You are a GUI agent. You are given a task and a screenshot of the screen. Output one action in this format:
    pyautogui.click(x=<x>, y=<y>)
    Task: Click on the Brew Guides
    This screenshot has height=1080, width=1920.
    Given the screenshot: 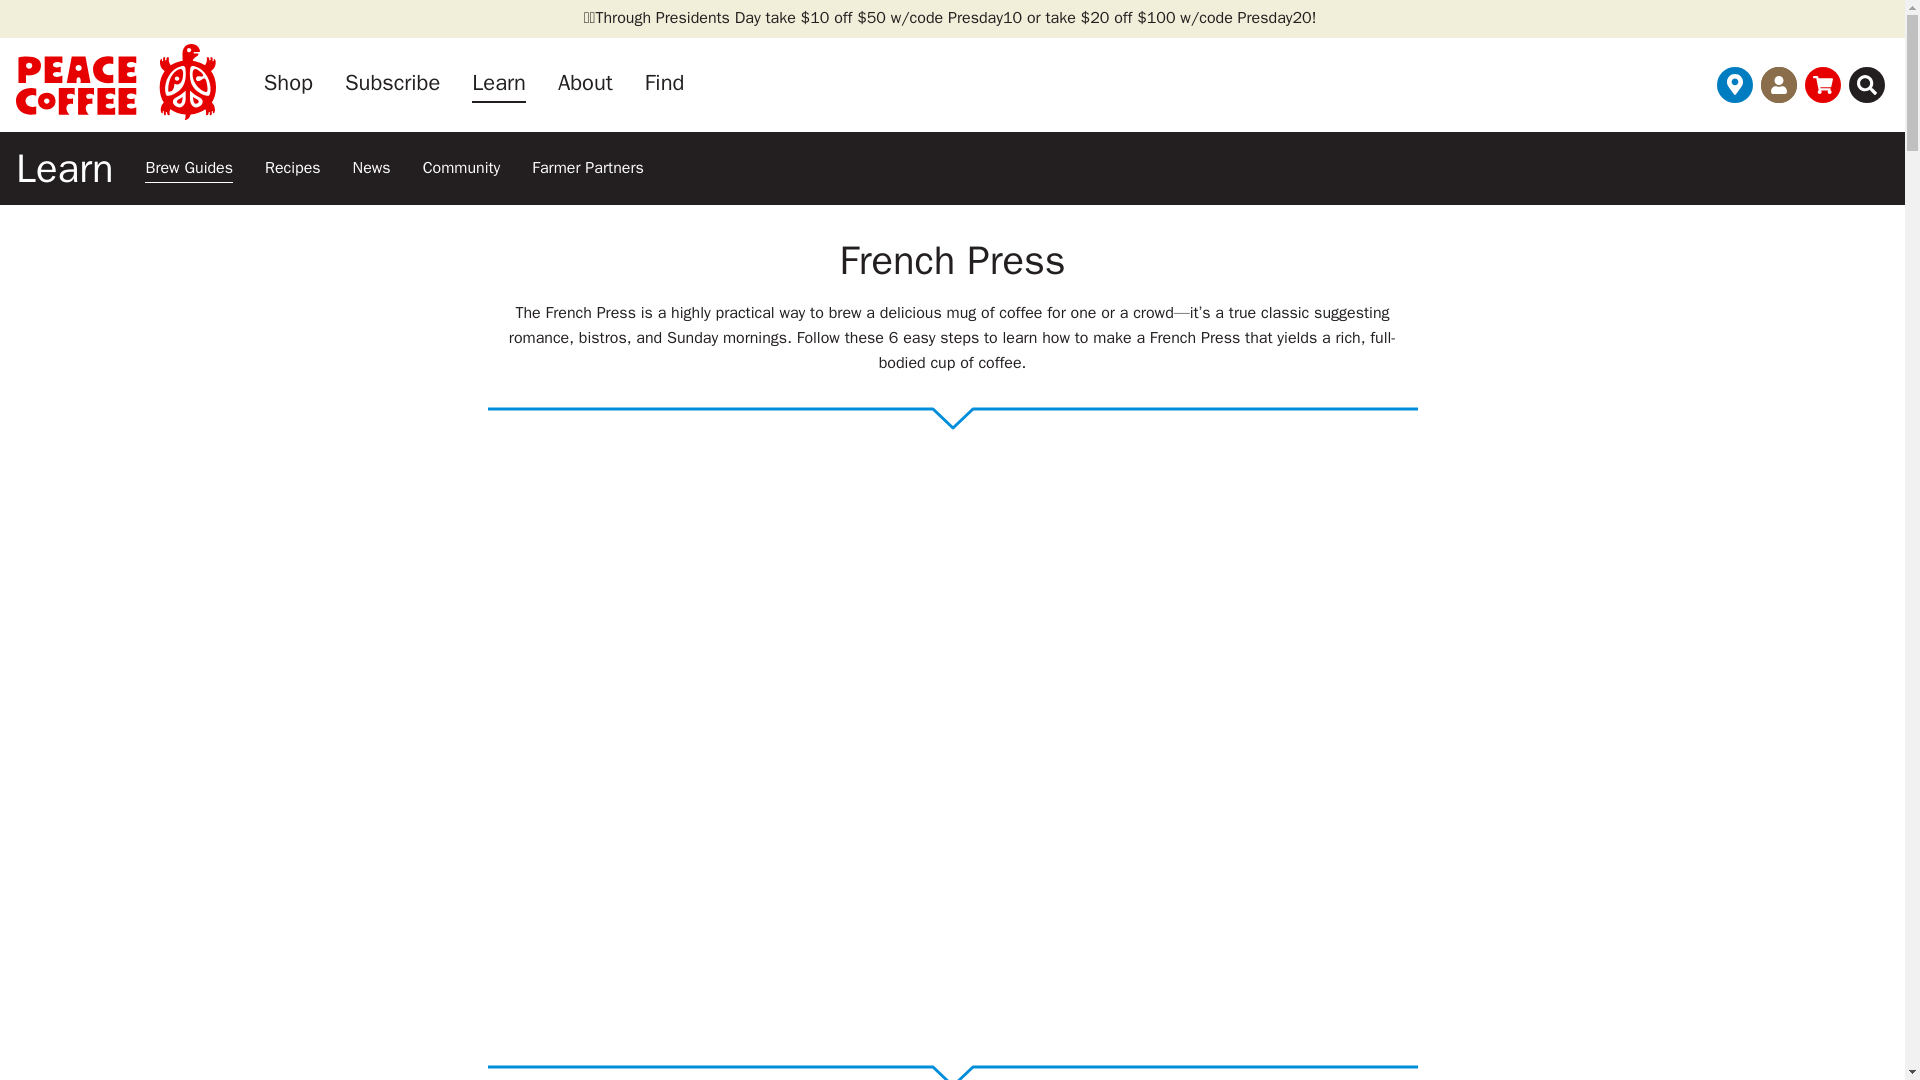 What is the action you would take?
    pyautogui.click(x=188, y=168)
    